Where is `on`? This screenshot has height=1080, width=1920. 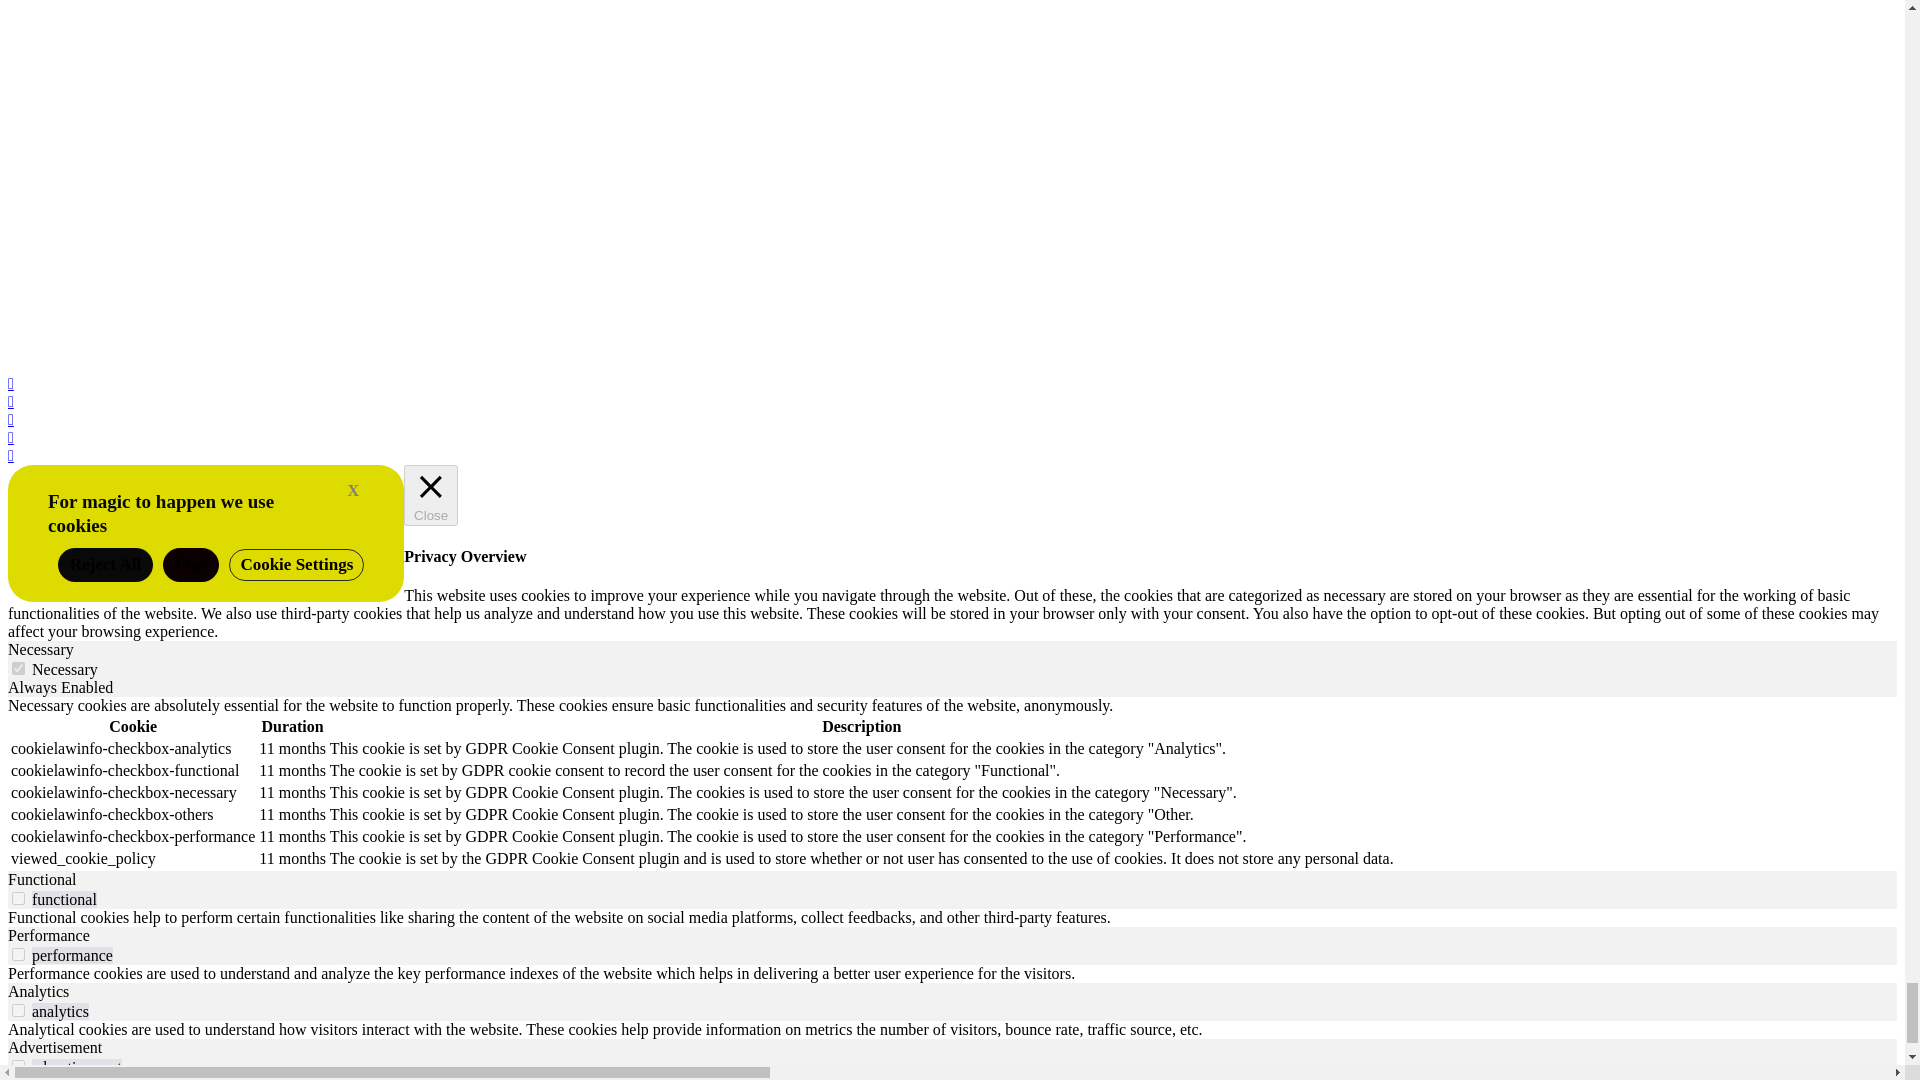
on is located at coordinates (18, 668).